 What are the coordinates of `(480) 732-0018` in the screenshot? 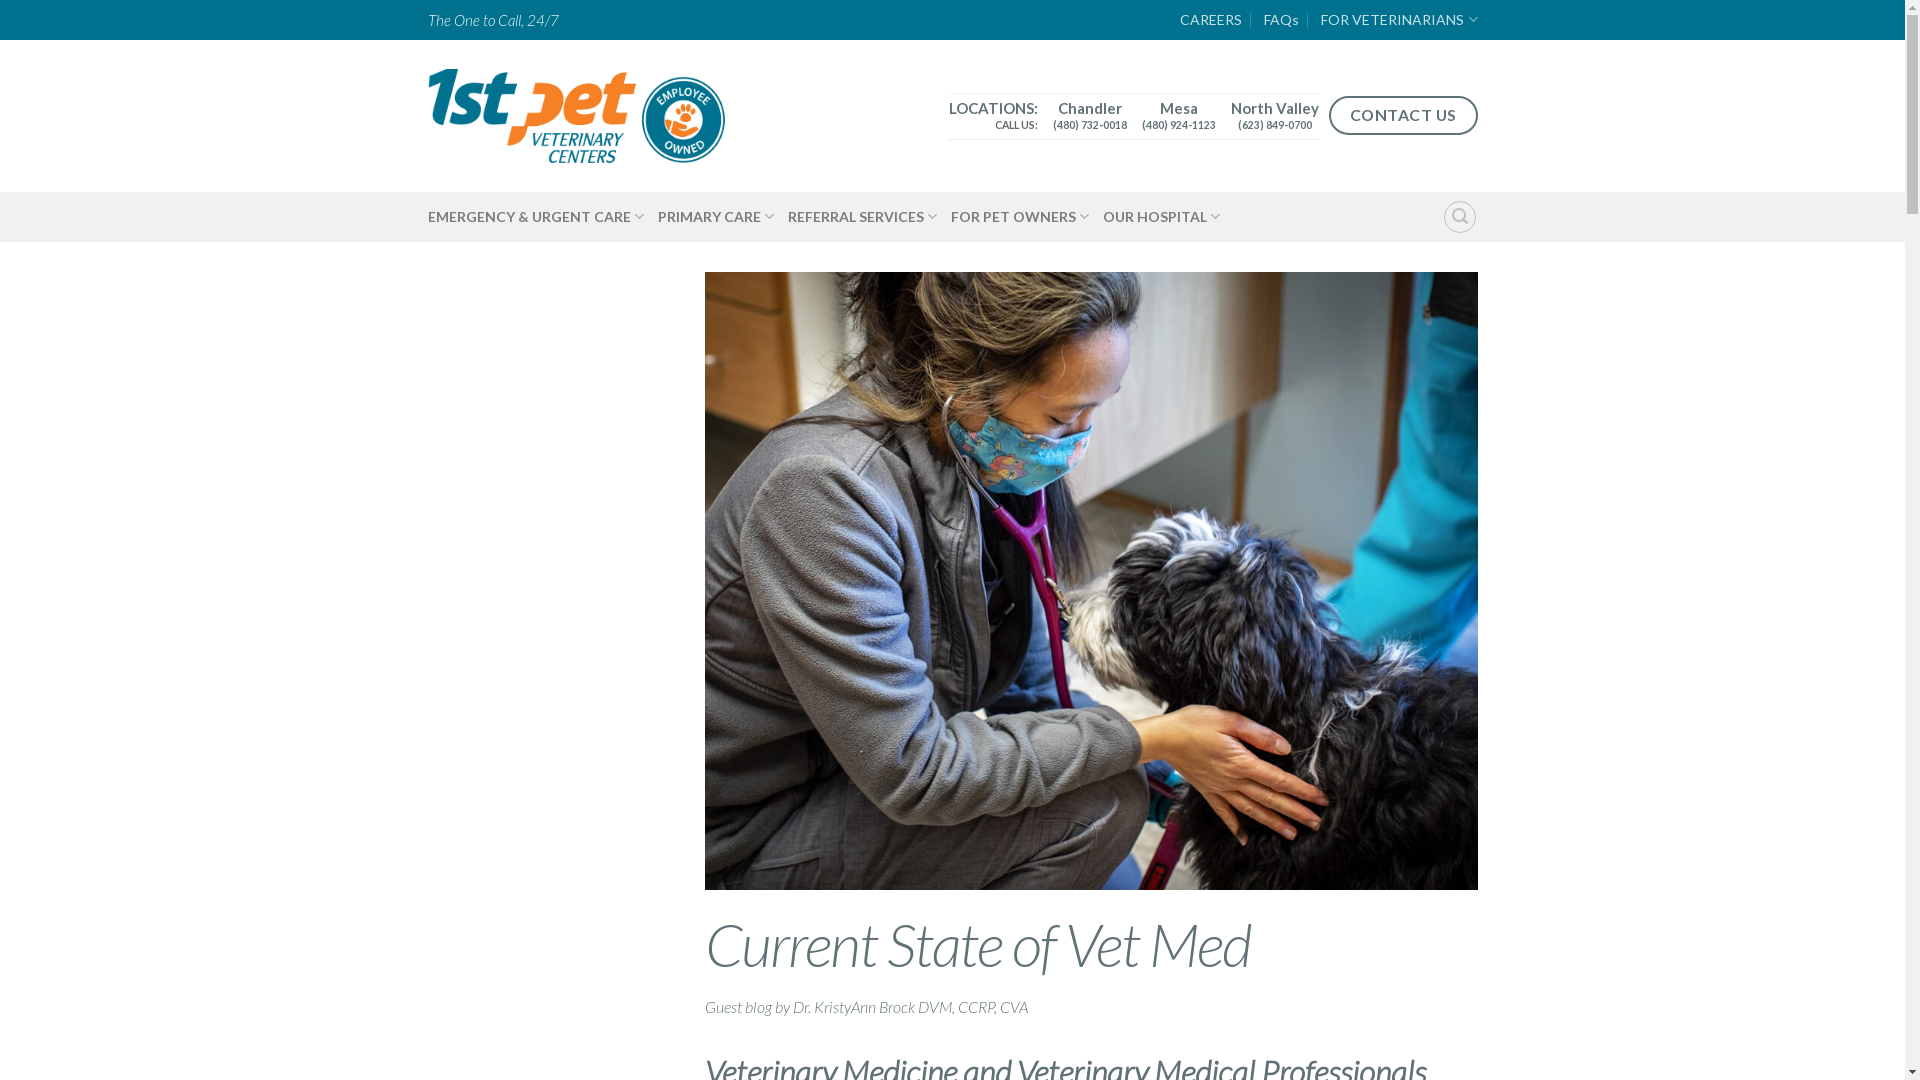 It's located at (1090, 123).